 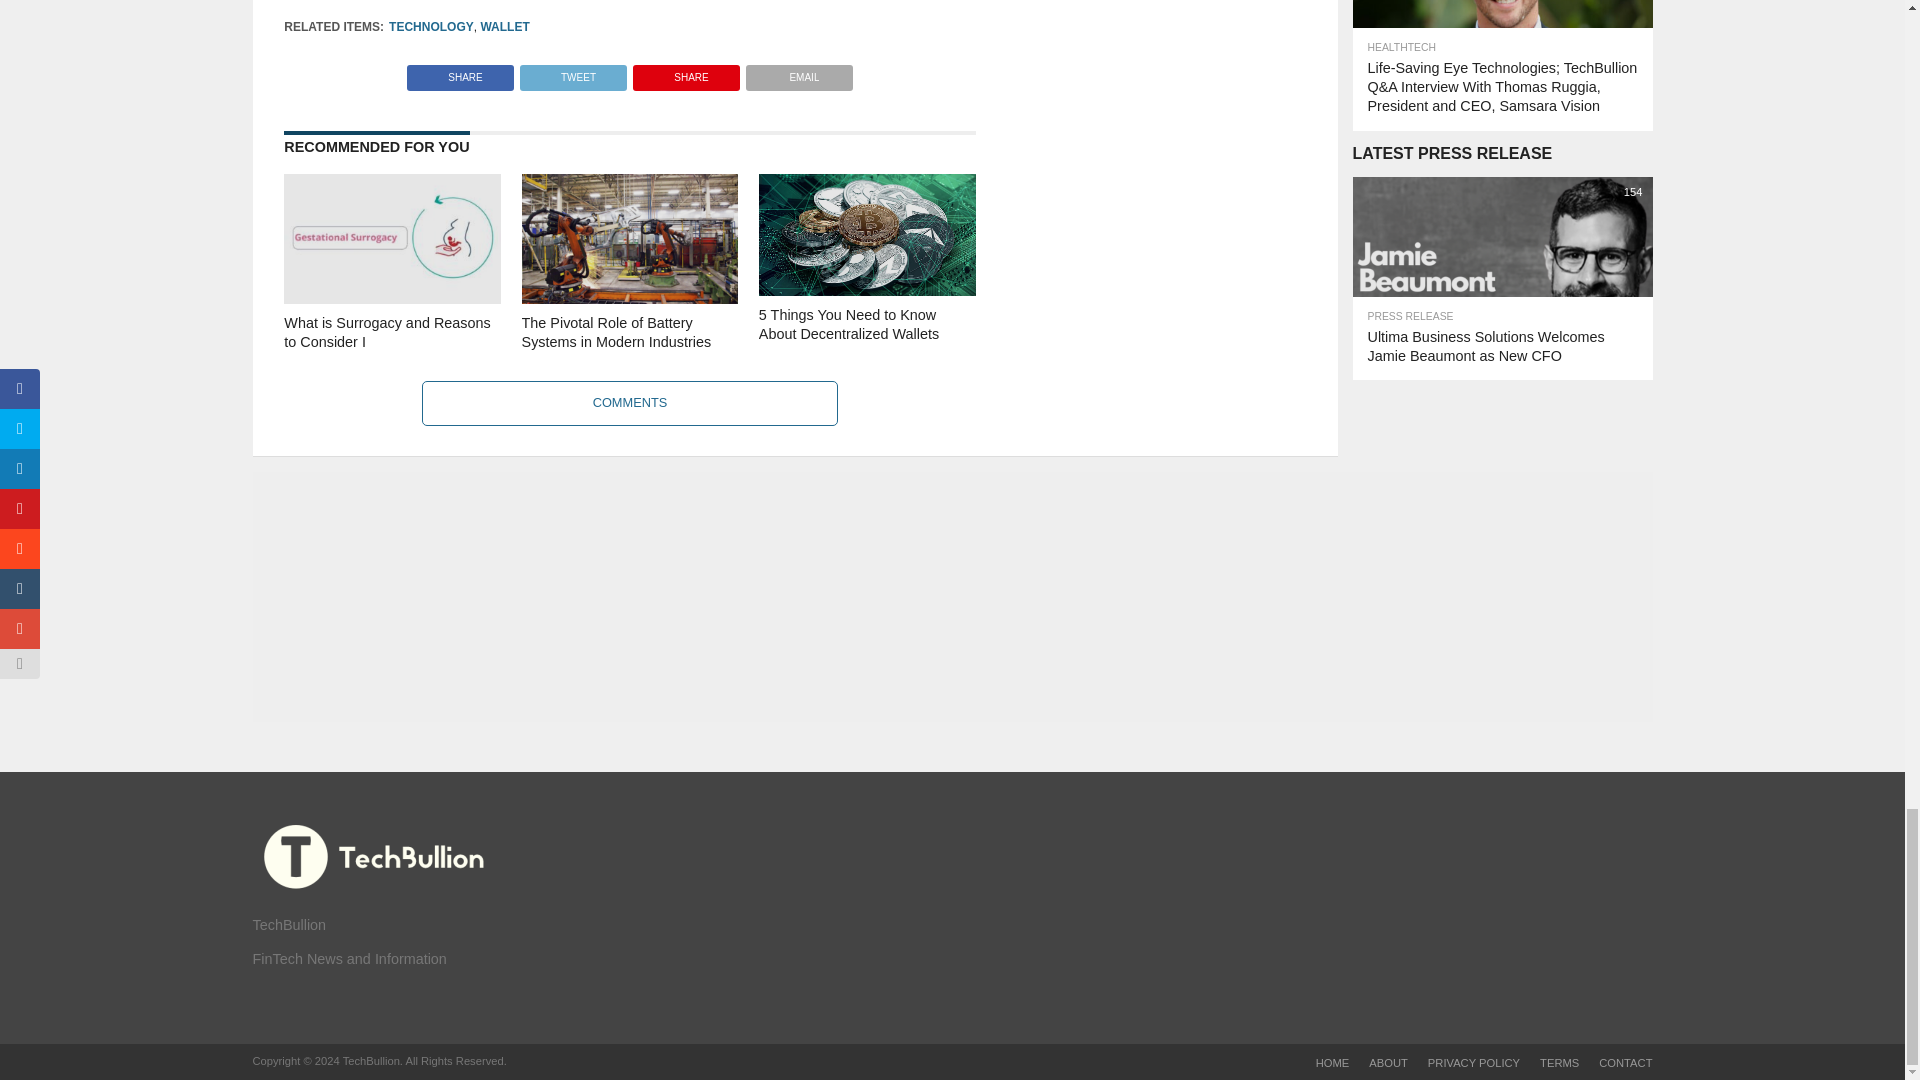 I want to click on What is Surrogacy and Reasons to Consider I, so click(x=392, y=298).